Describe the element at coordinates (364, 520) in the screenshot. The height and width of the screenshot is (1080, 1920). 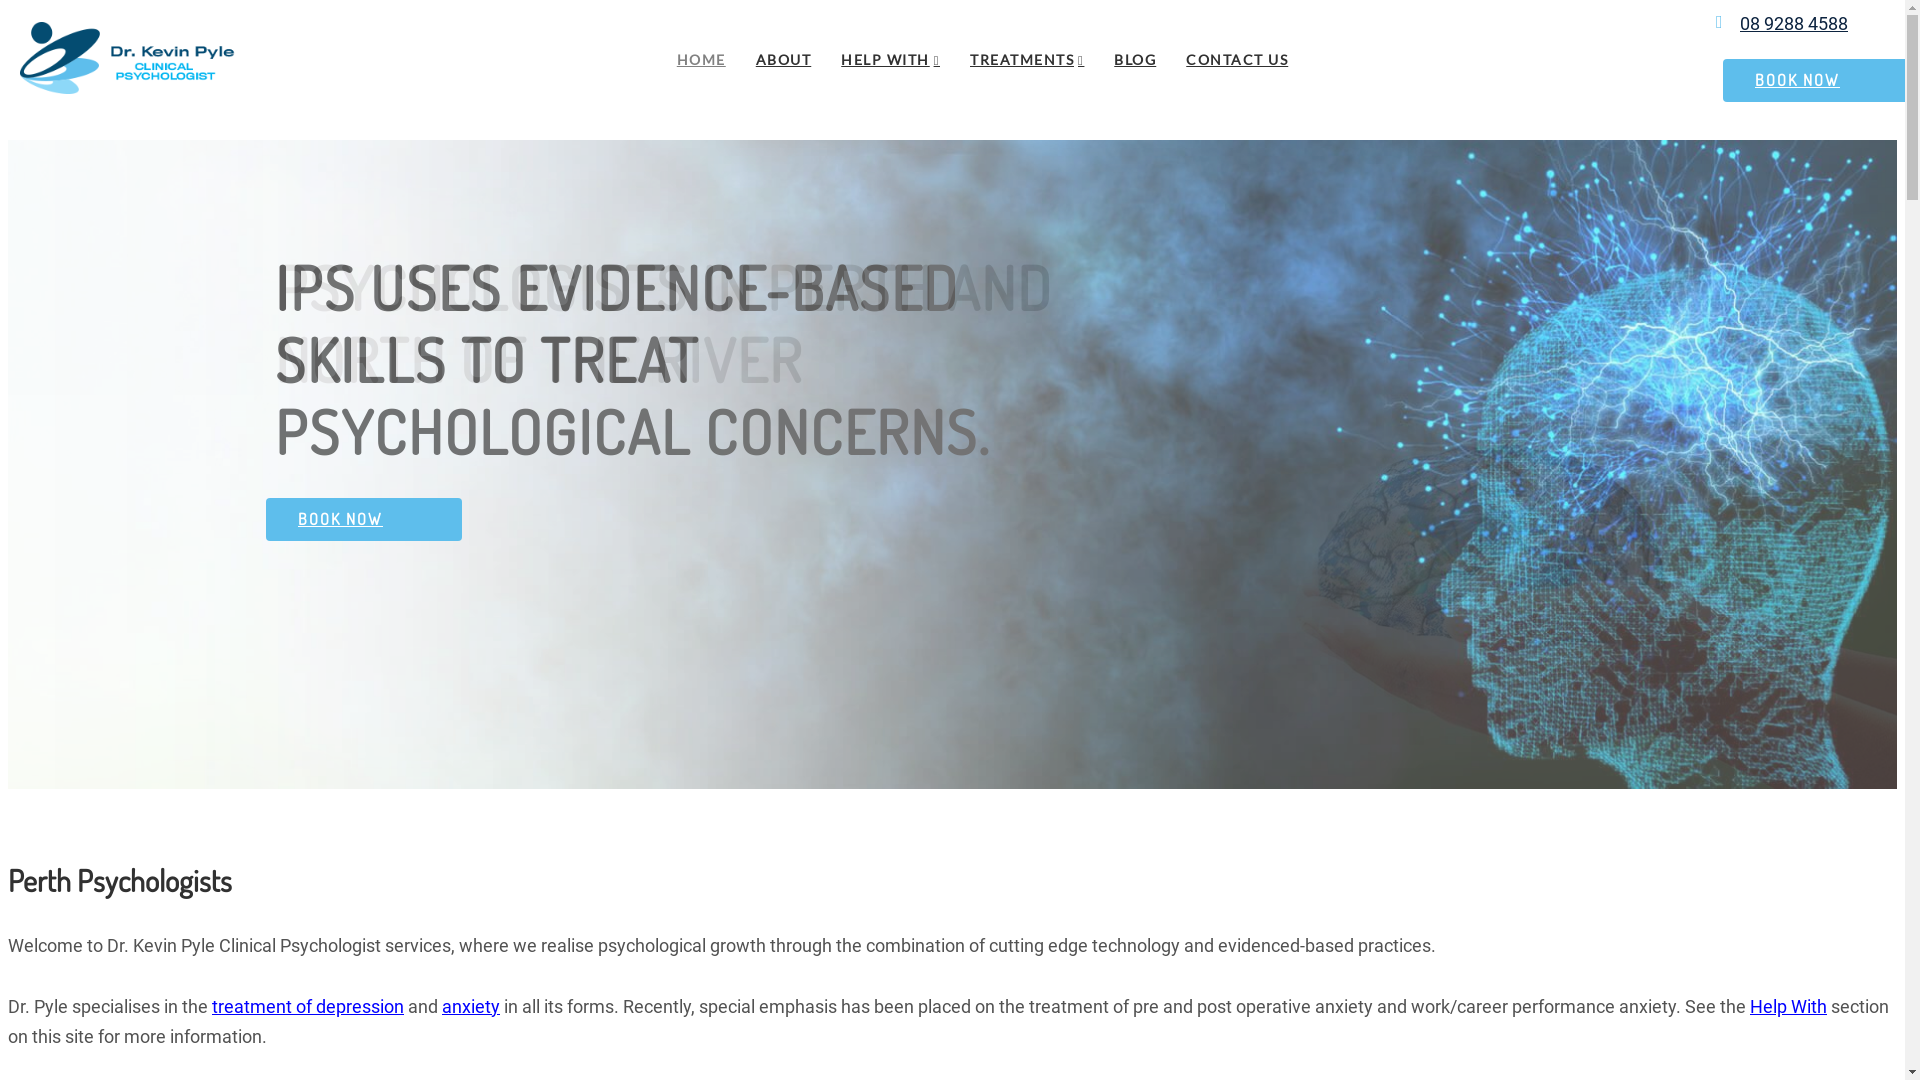
I see `BOOK NOW` at that location.